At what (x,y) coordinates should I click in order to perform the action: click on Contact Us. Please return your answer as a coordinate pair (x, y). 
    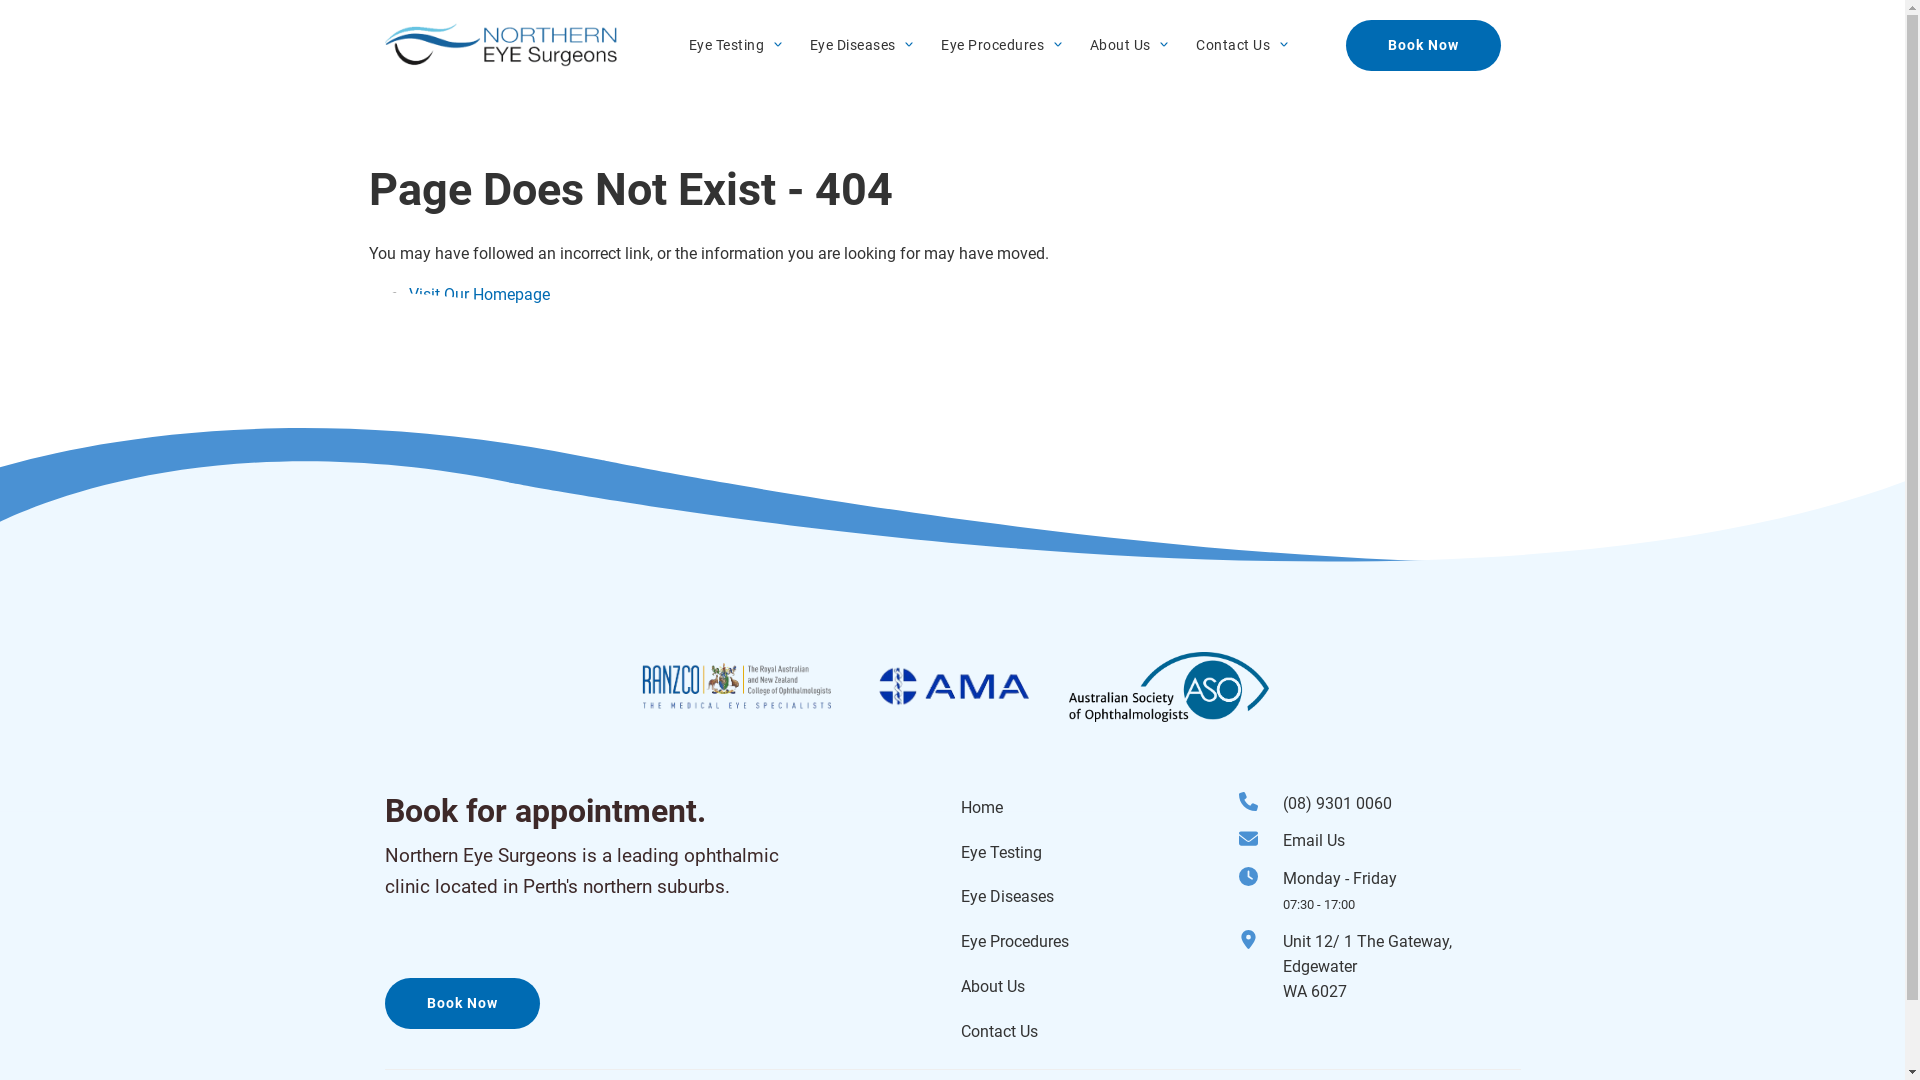
    Looking at the image, I should click on (1232, 46).